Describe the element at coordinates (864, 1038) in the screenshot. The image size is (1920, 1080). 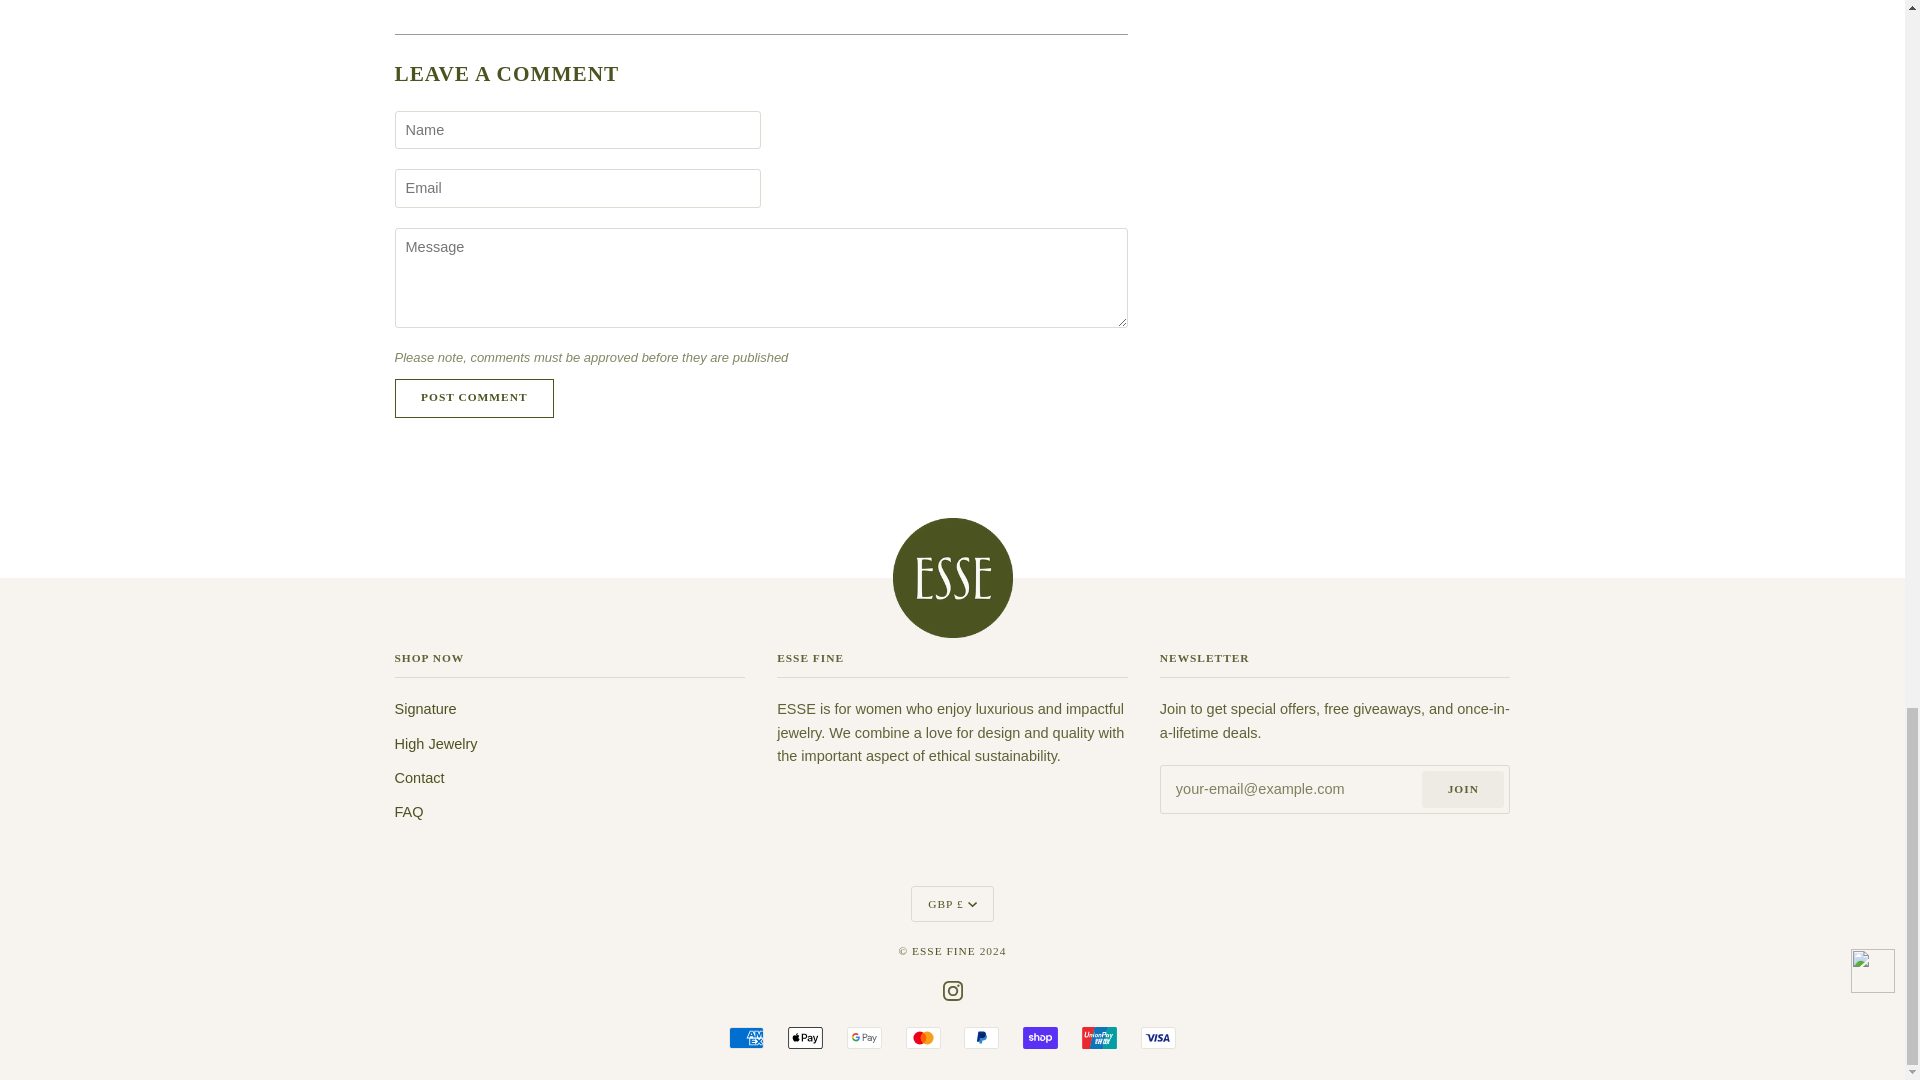
I see `GOOGLE PAY` at that location.